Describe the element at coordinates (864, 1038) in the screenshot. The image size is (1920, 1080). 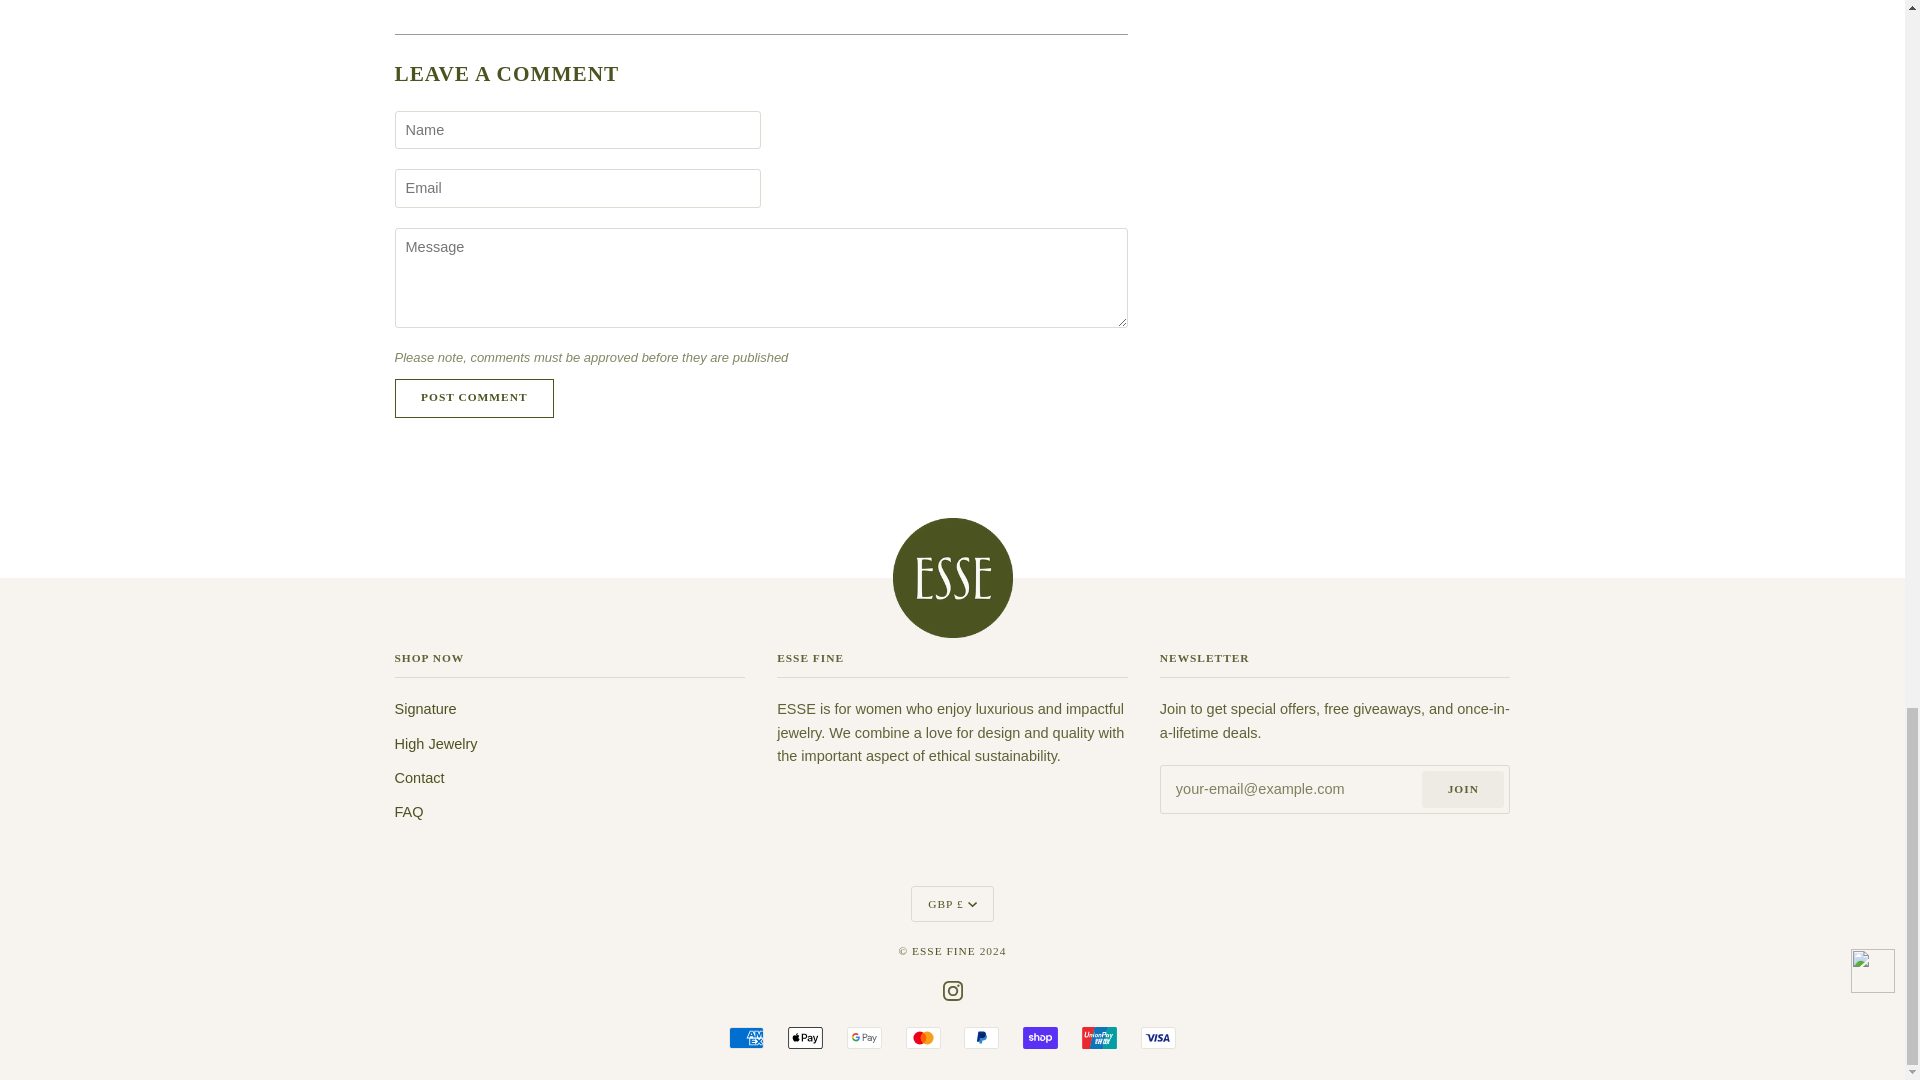
I see `GOOGLE PAY` at that location.